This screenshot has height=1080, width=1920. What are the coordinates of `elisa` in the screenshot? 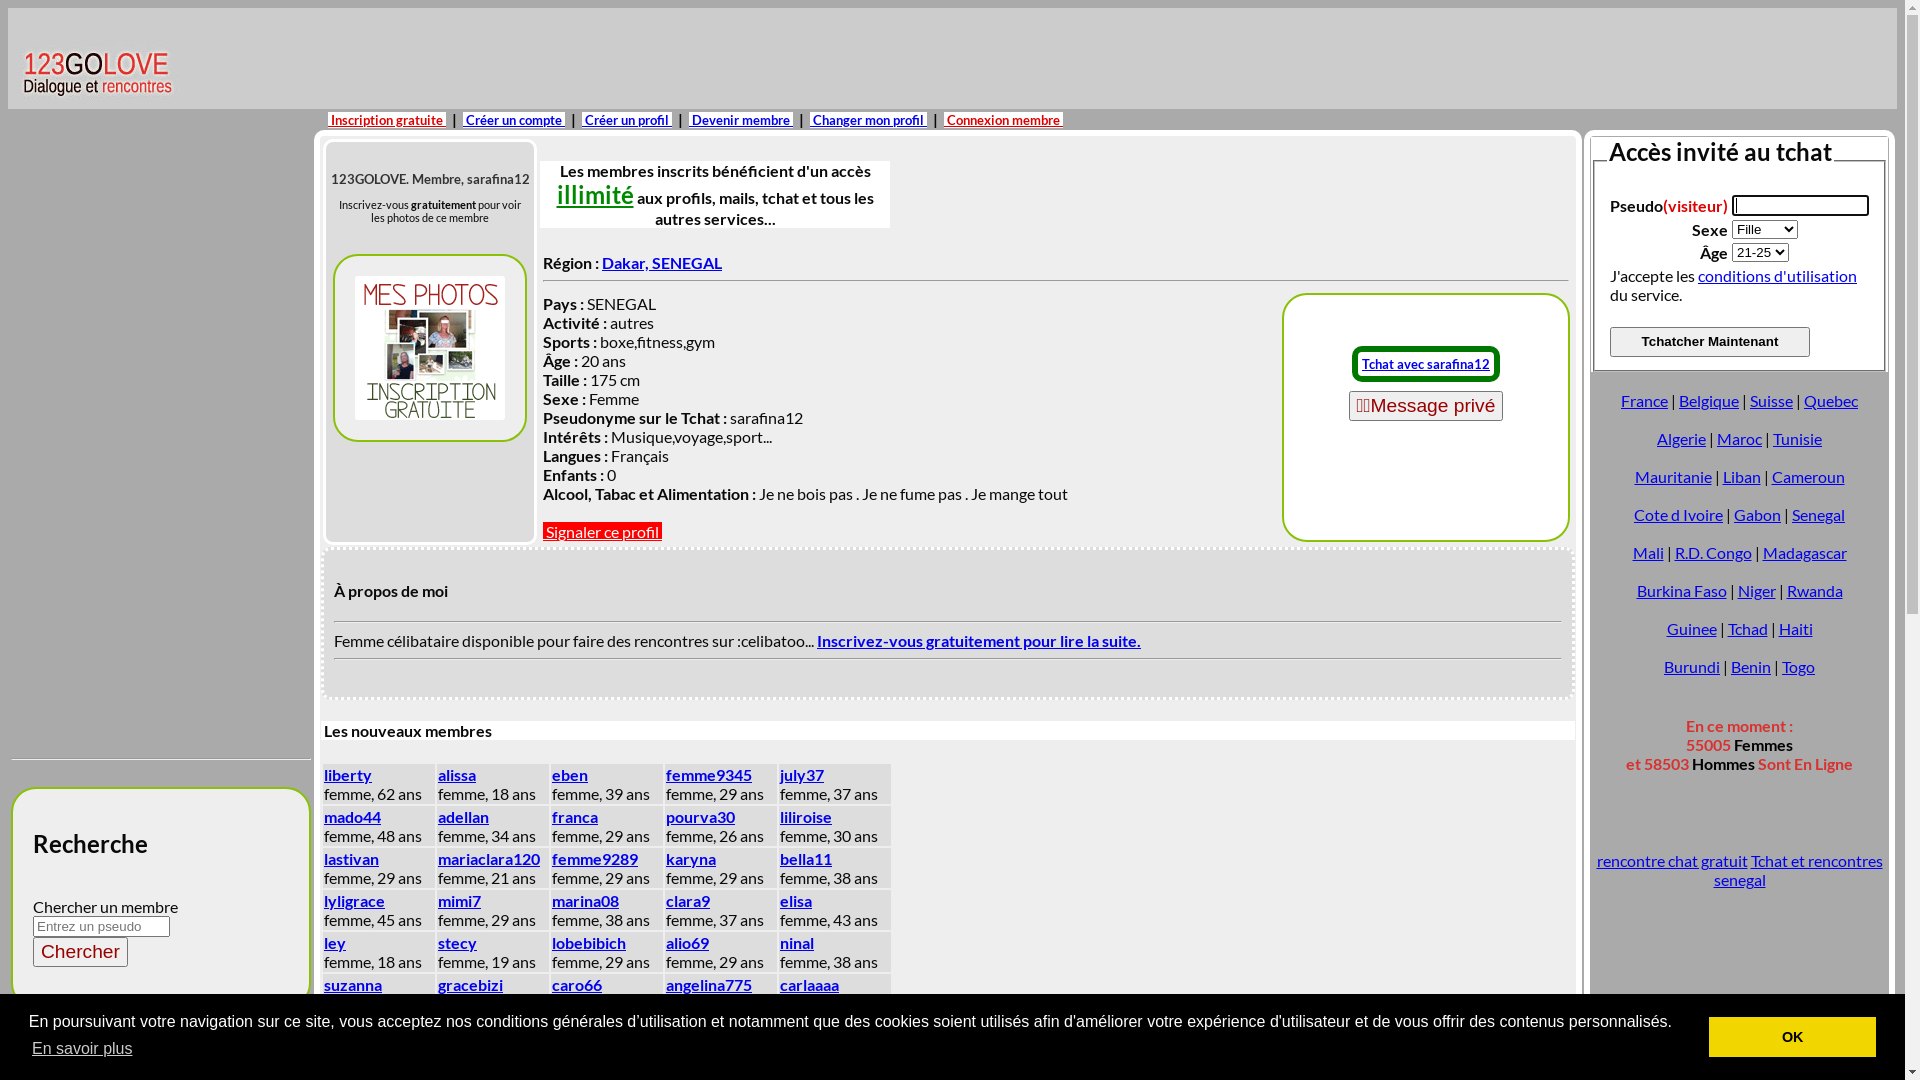 It's located at (796, 900).